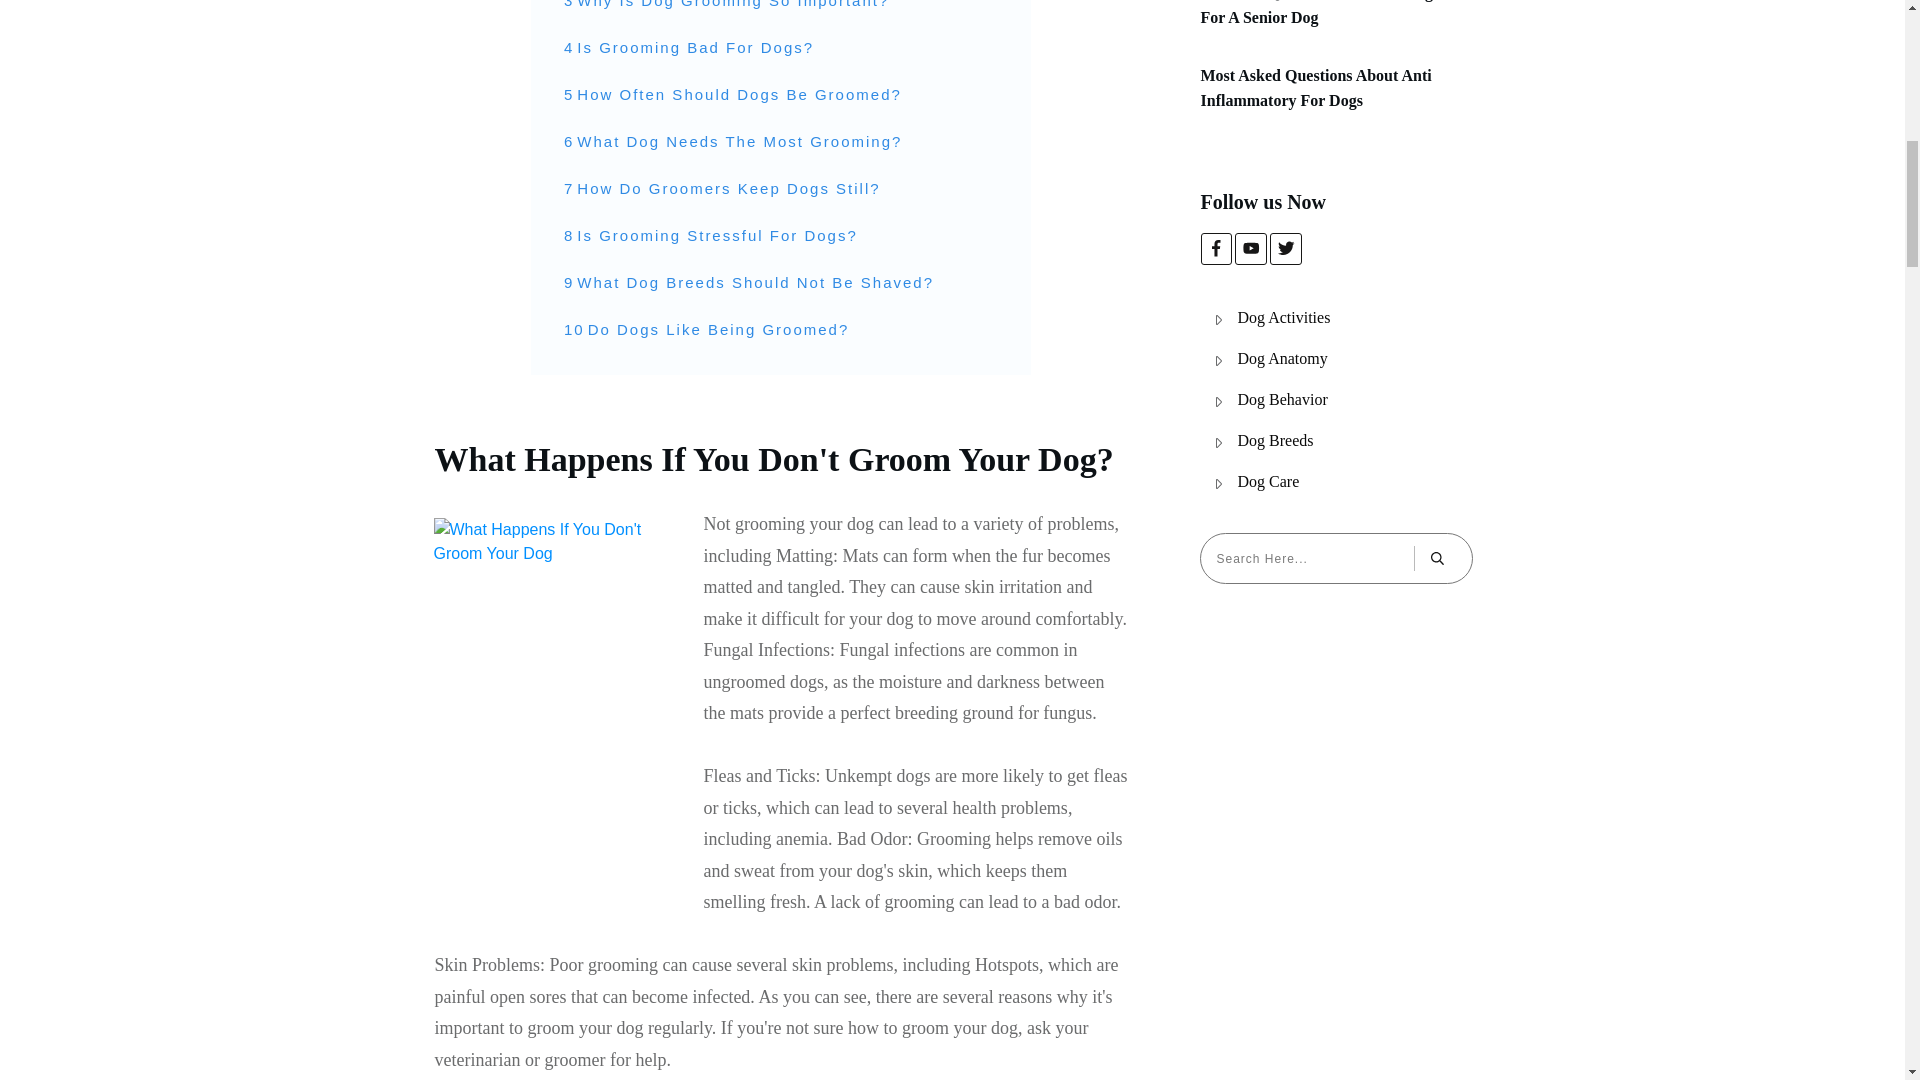 The image size is (1920, 1080). I want to click on Do Dogs Like Being Groomed?, so click(718, 330).